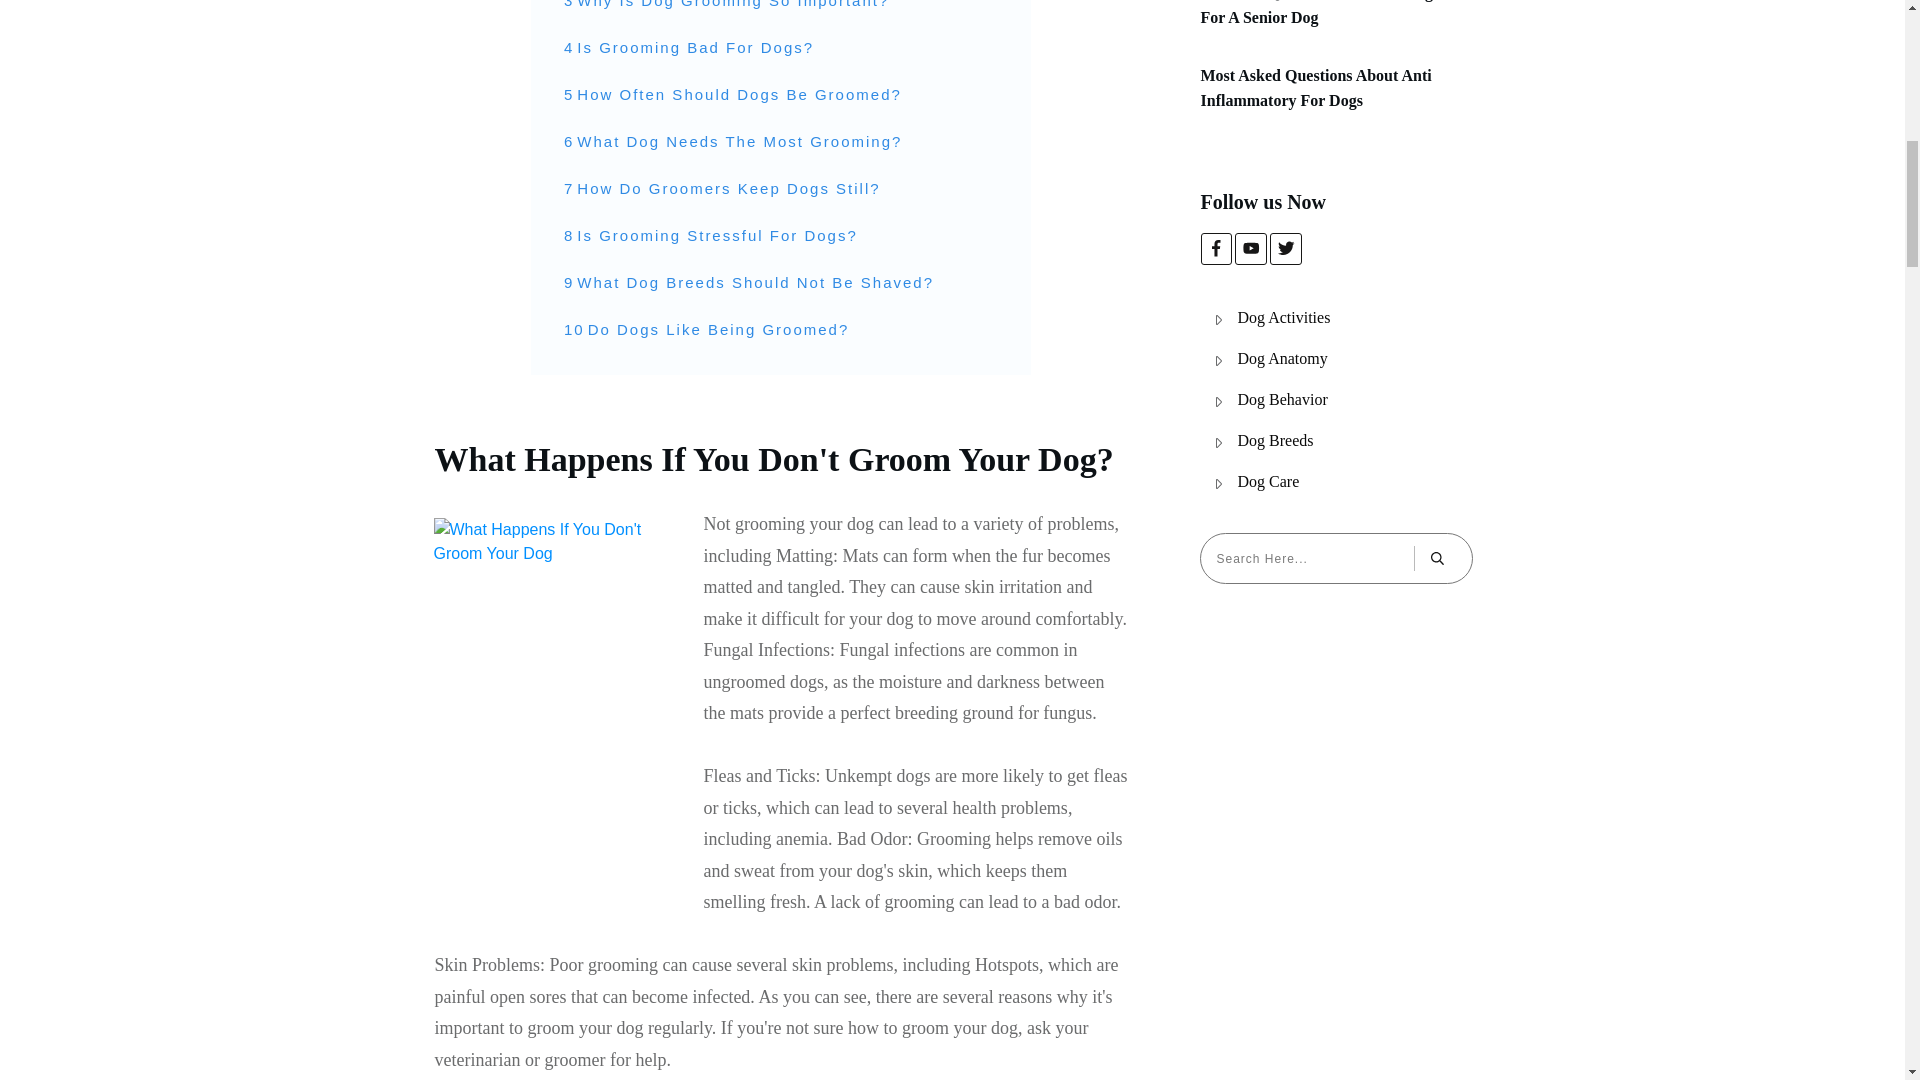 The image size is (1920, 1080). I want to click on Do Dogs Like Being Groomed?, so click(718, 330).